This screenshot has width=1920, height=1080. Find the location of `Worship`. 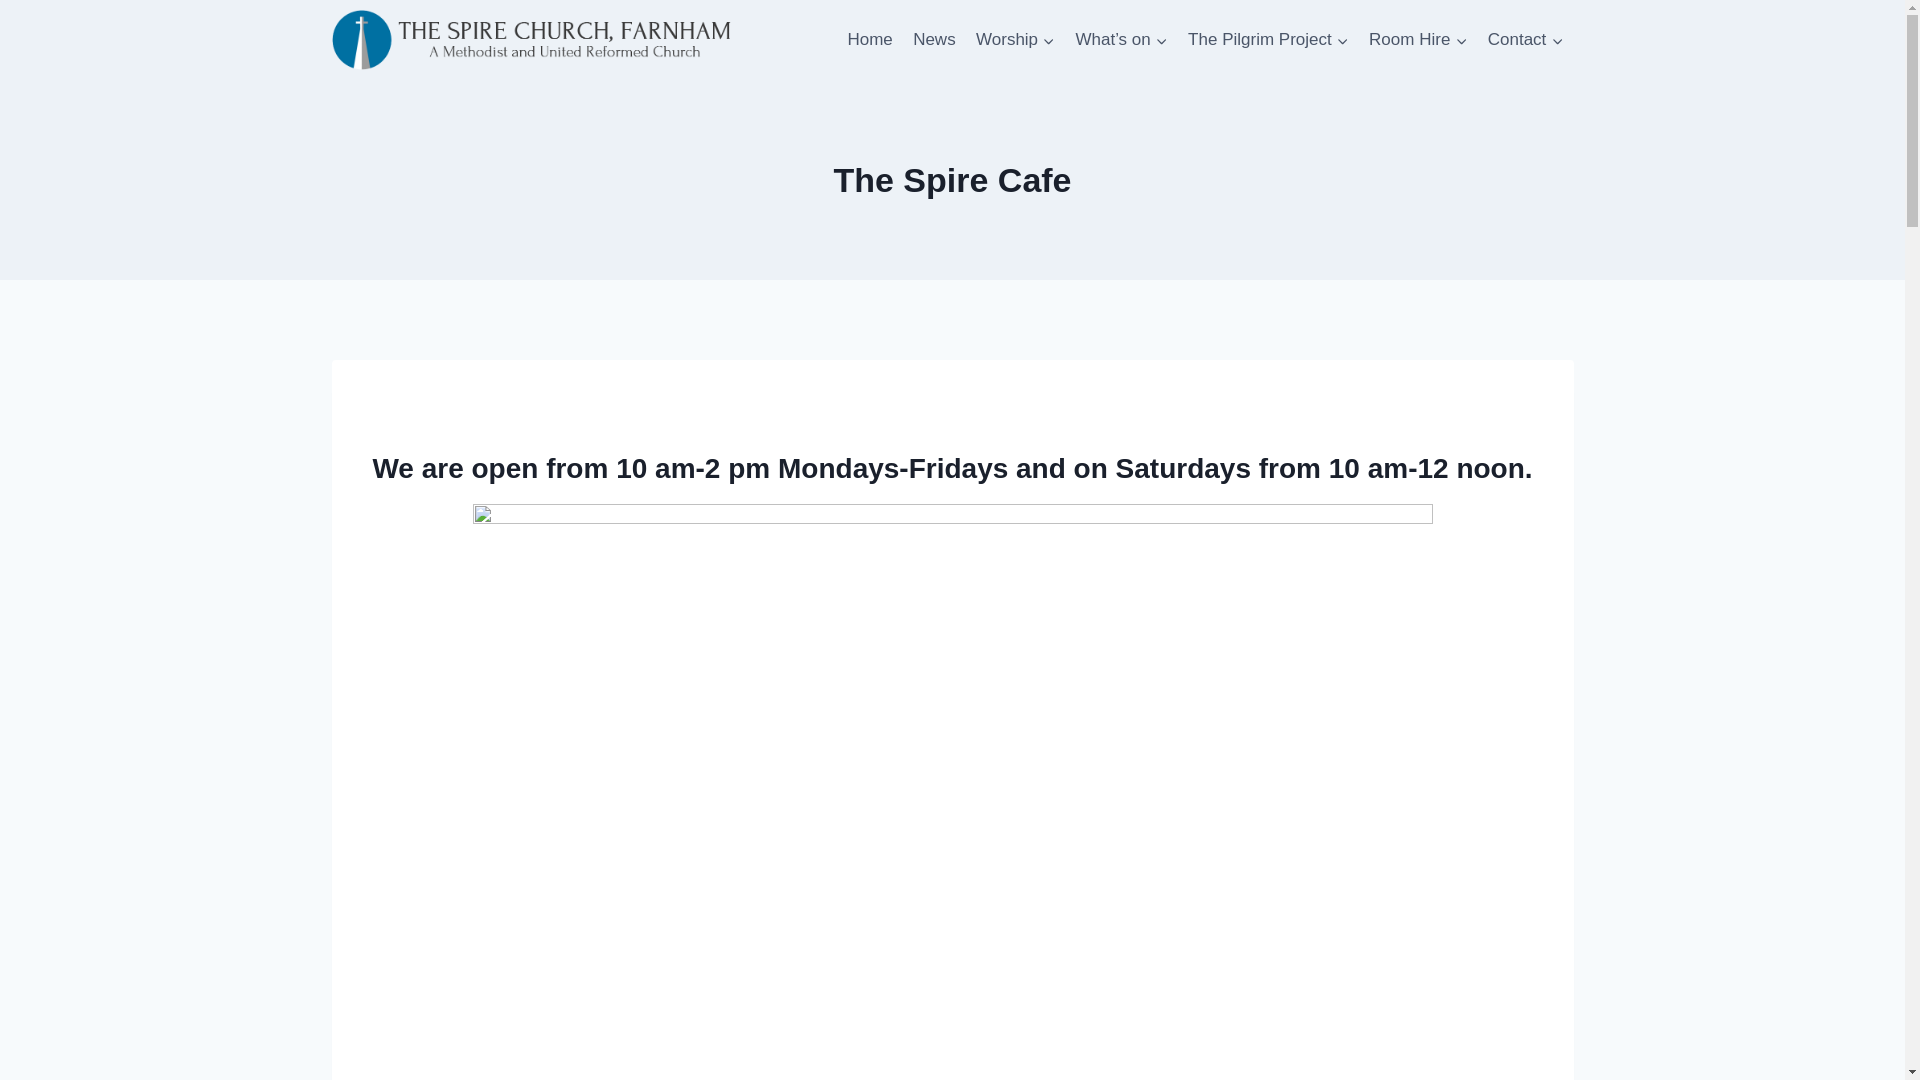

Worship is located at coordinates (1015, 40).